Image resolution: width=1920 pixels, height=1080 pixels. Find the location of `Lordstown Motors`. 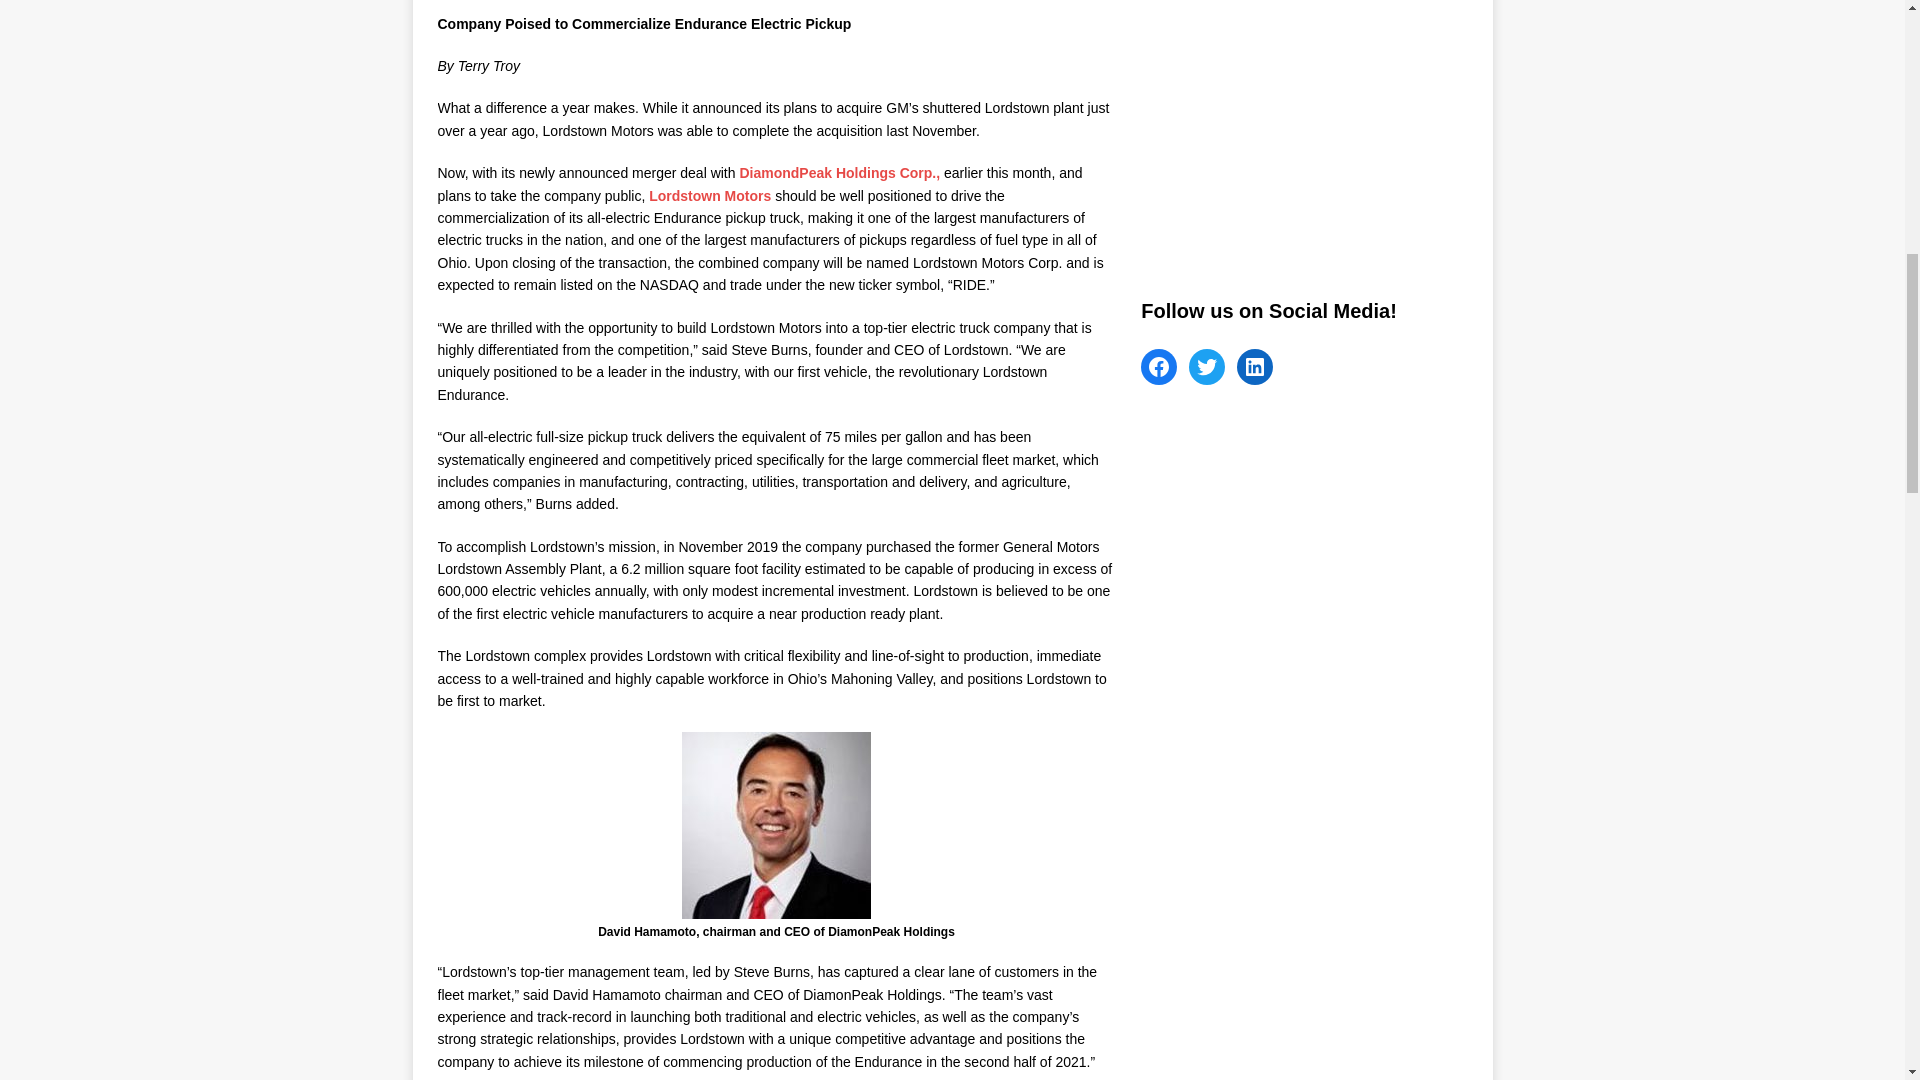

Lordstown Motors is located at coordinates (710, 196).